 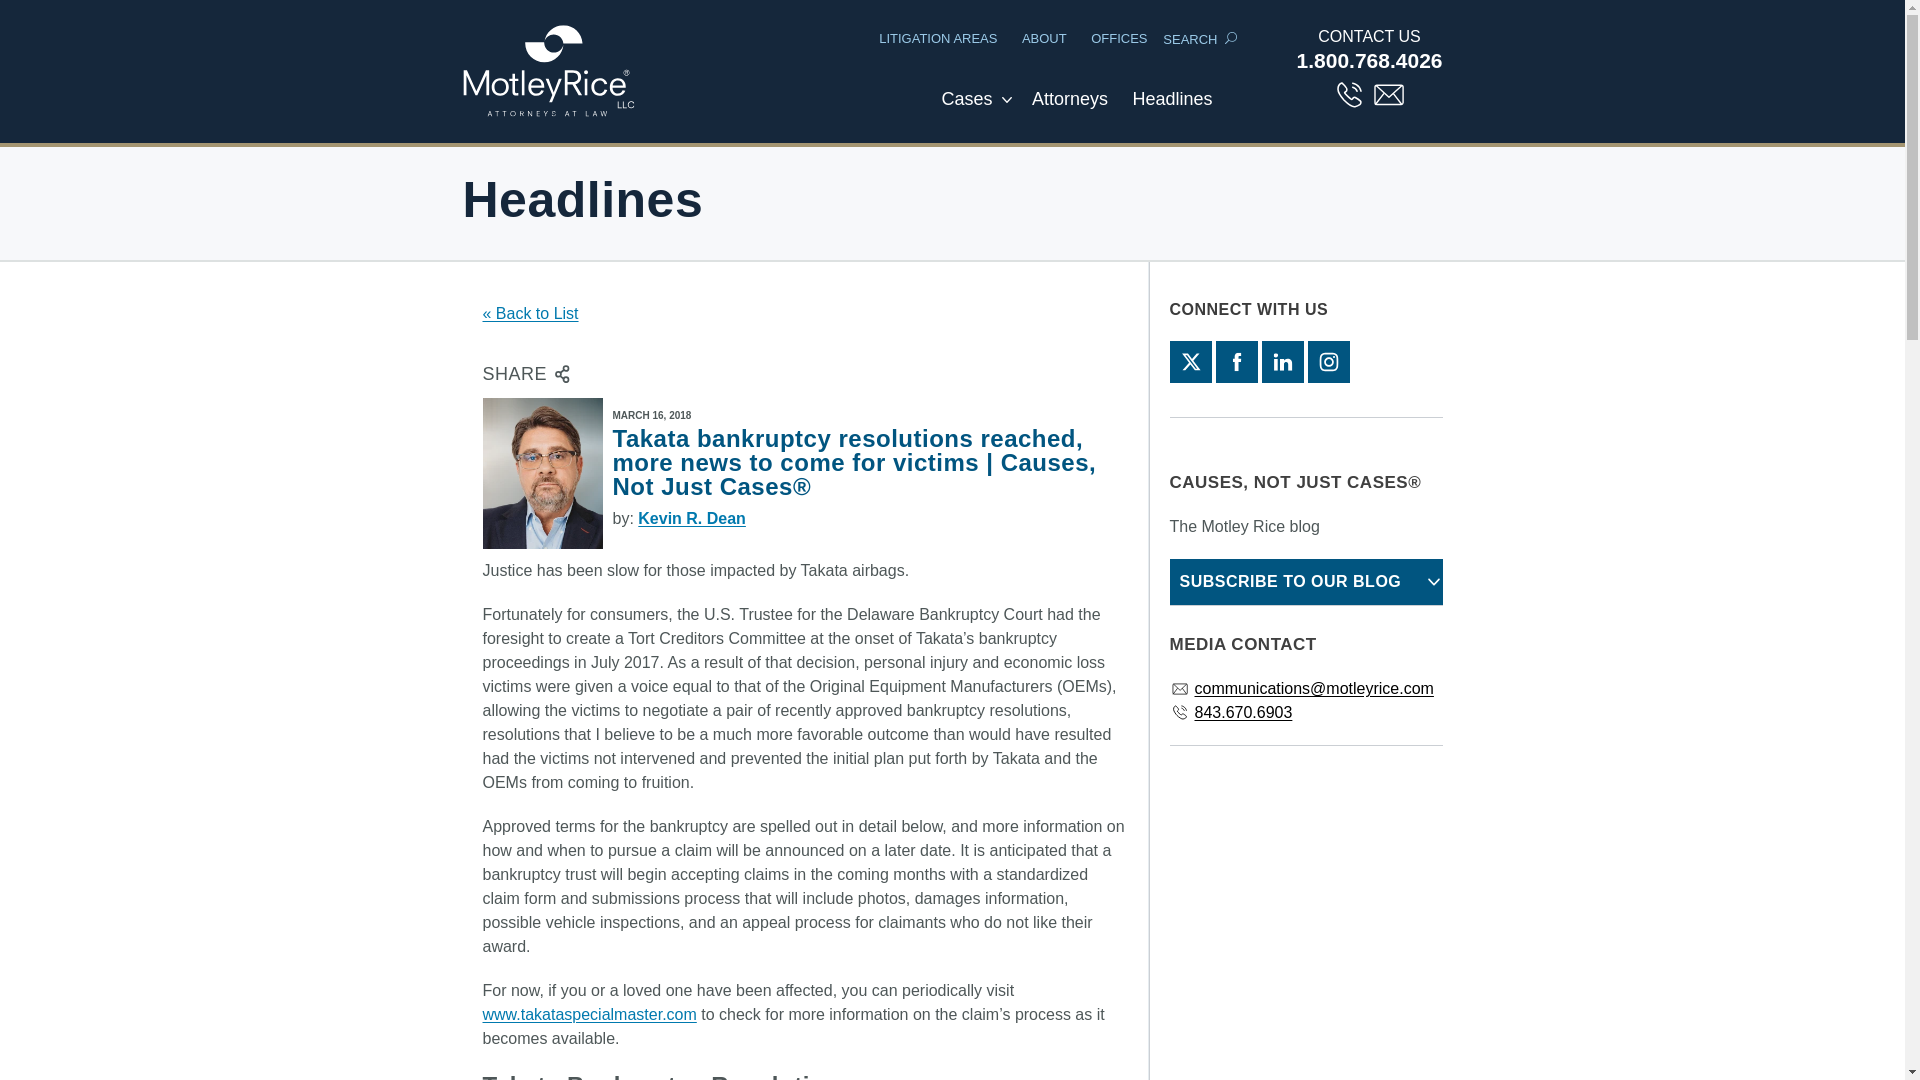 What do you see at coordinates (1069, 110) in the screenshot?
I see `Attorneys` at bounding box center [1069, 110].